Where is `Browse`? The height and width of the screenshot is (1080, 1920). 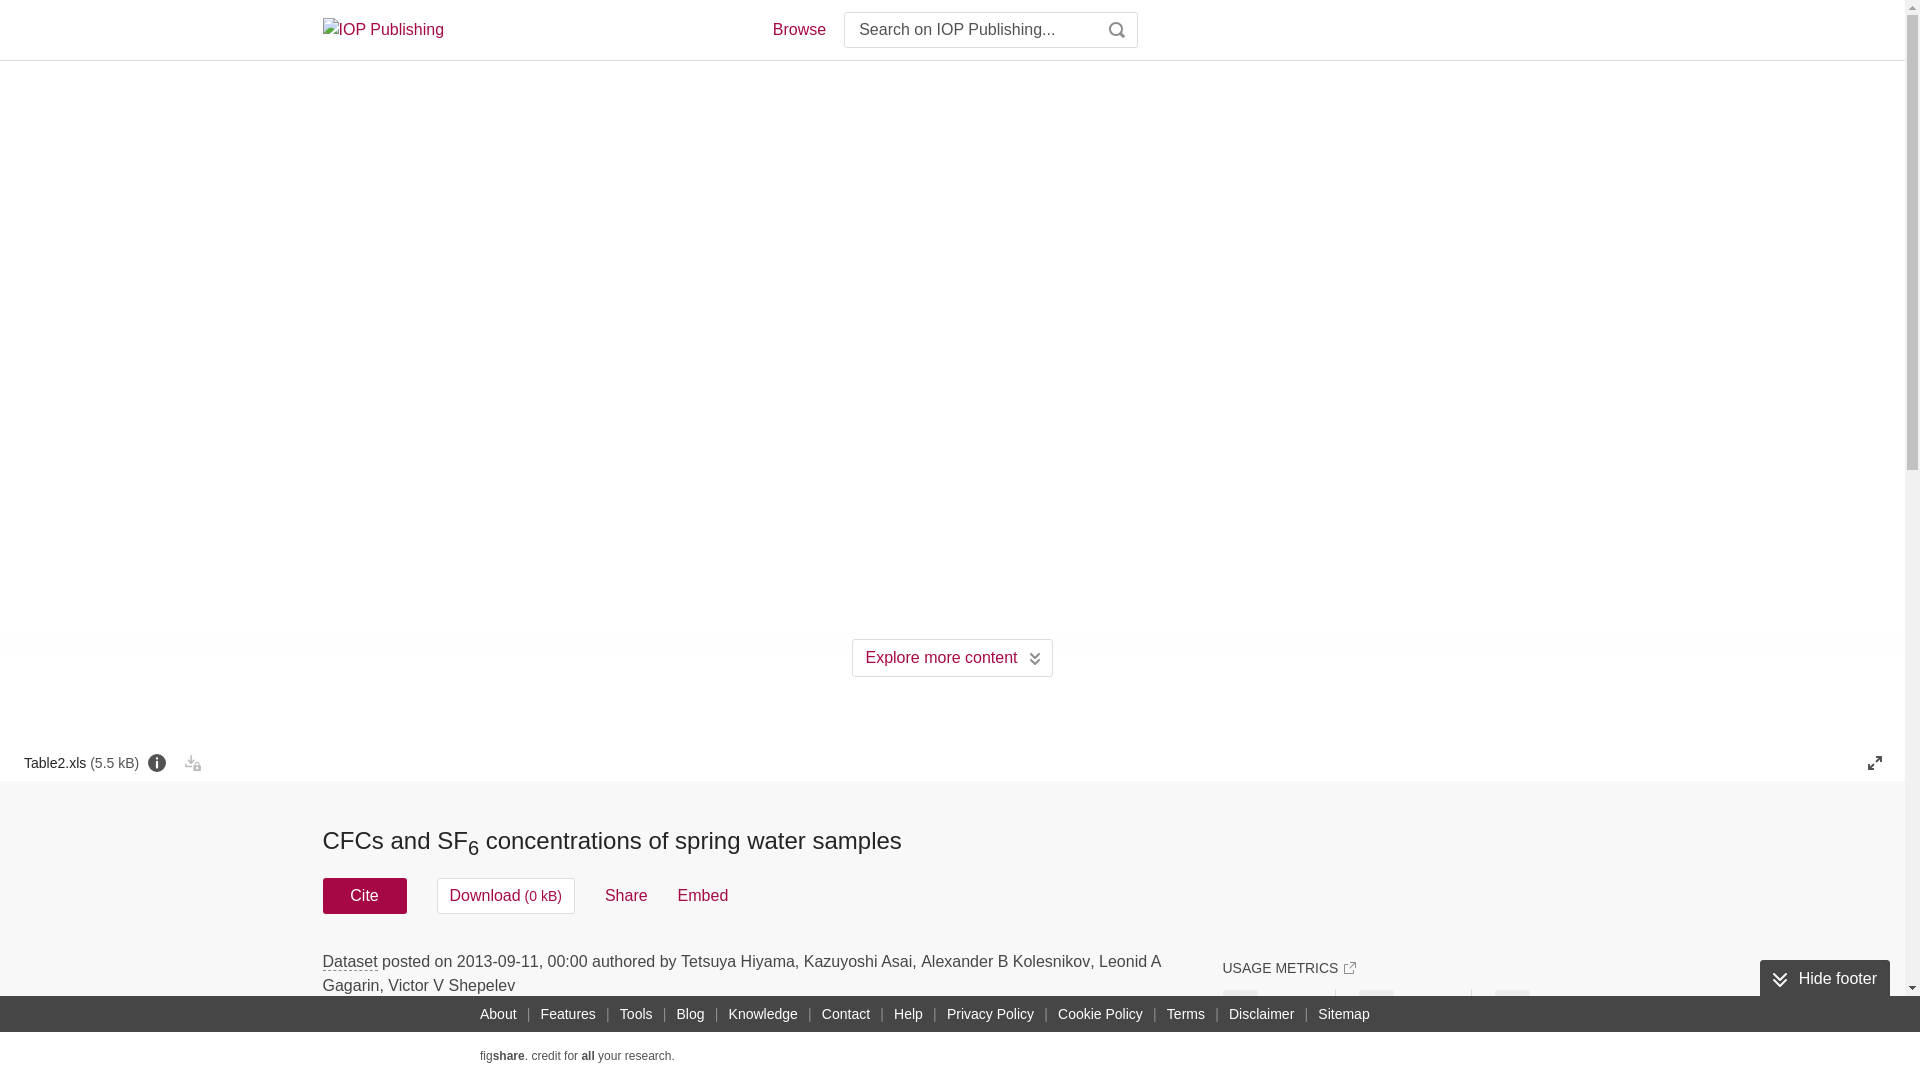
Browse is located at coordinates (798, 30).